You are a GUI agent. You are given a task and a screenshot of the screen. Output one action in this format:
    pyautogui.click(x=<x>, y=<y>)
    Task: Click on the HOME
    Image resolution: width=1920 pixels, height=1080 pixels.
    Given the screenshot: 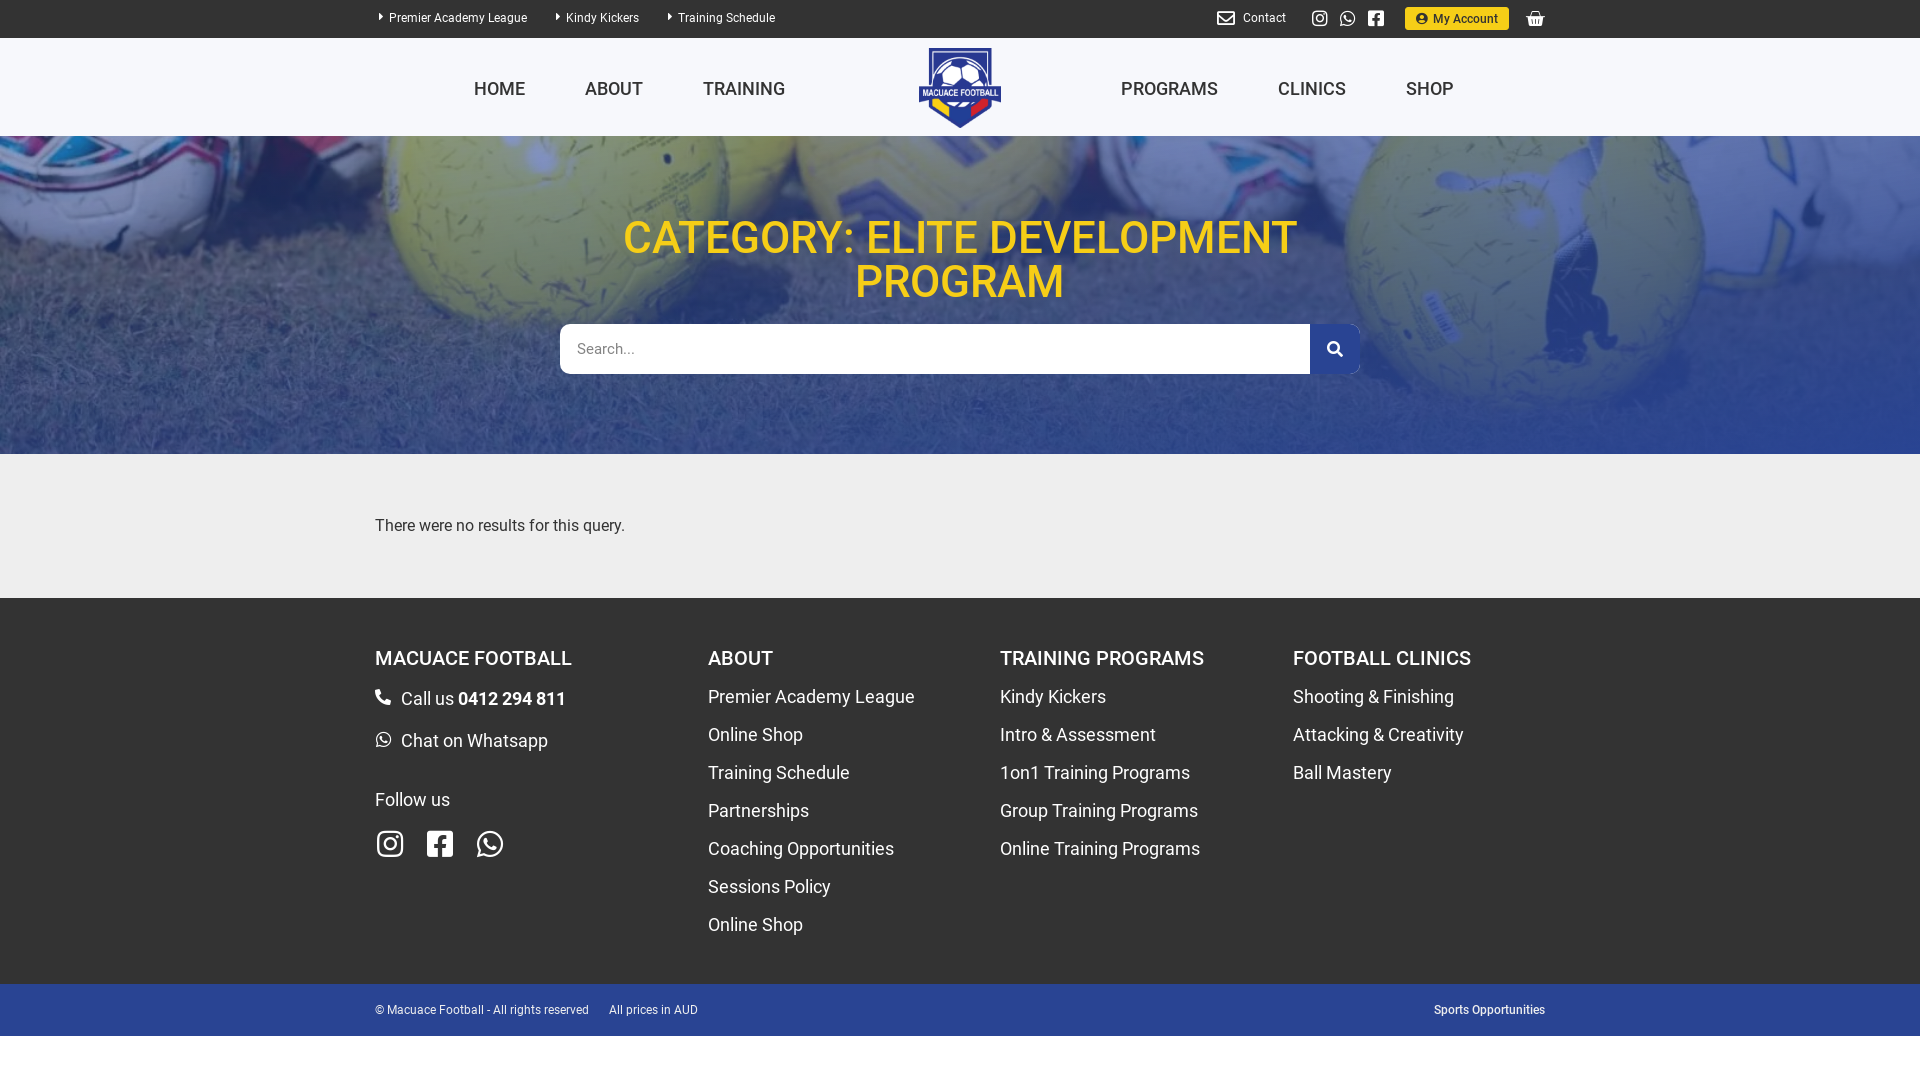 What is the action you would take?
    pyautogui.click(x=500, y=88)
    